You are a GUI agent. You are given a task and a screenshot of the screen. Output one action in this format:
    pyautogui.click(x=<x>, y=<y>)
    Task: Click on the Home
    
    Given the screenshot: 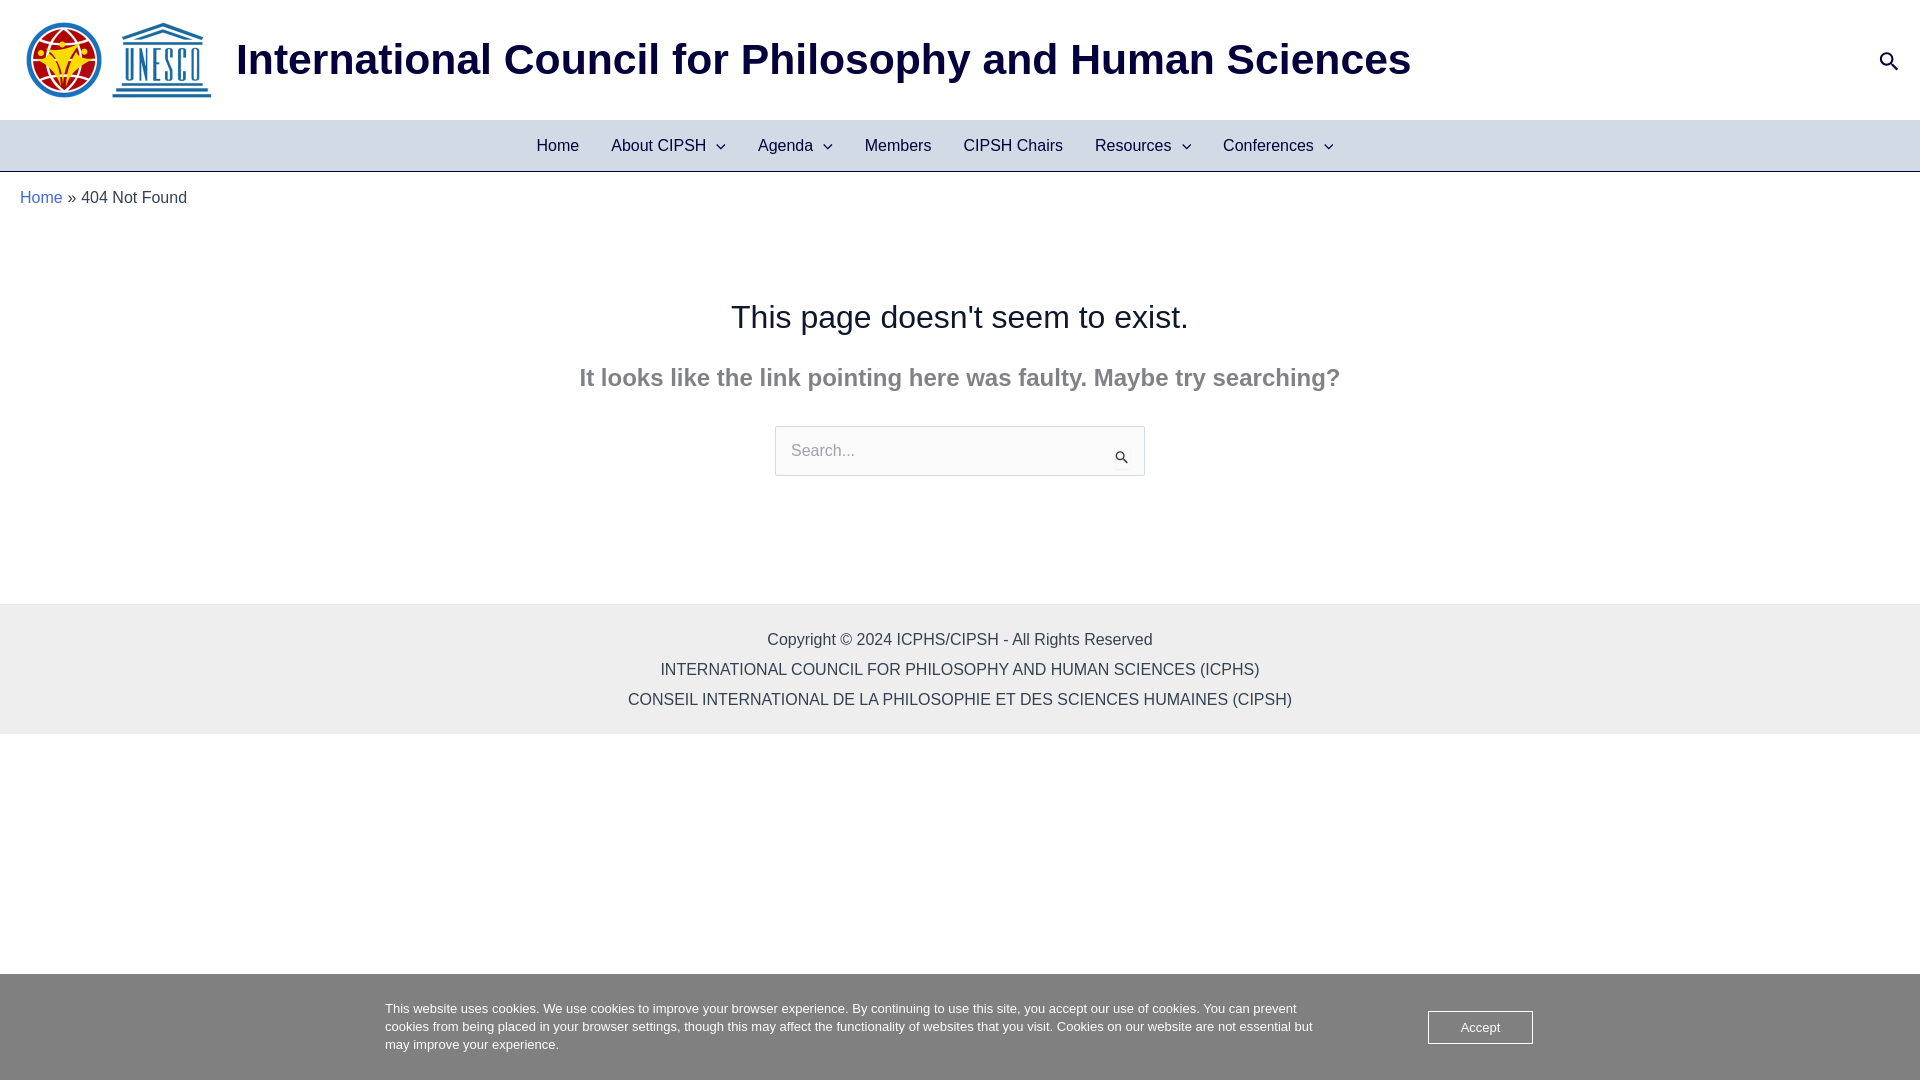 What is the action you would take?
    pyautogui.click(x=558, y=145)
    